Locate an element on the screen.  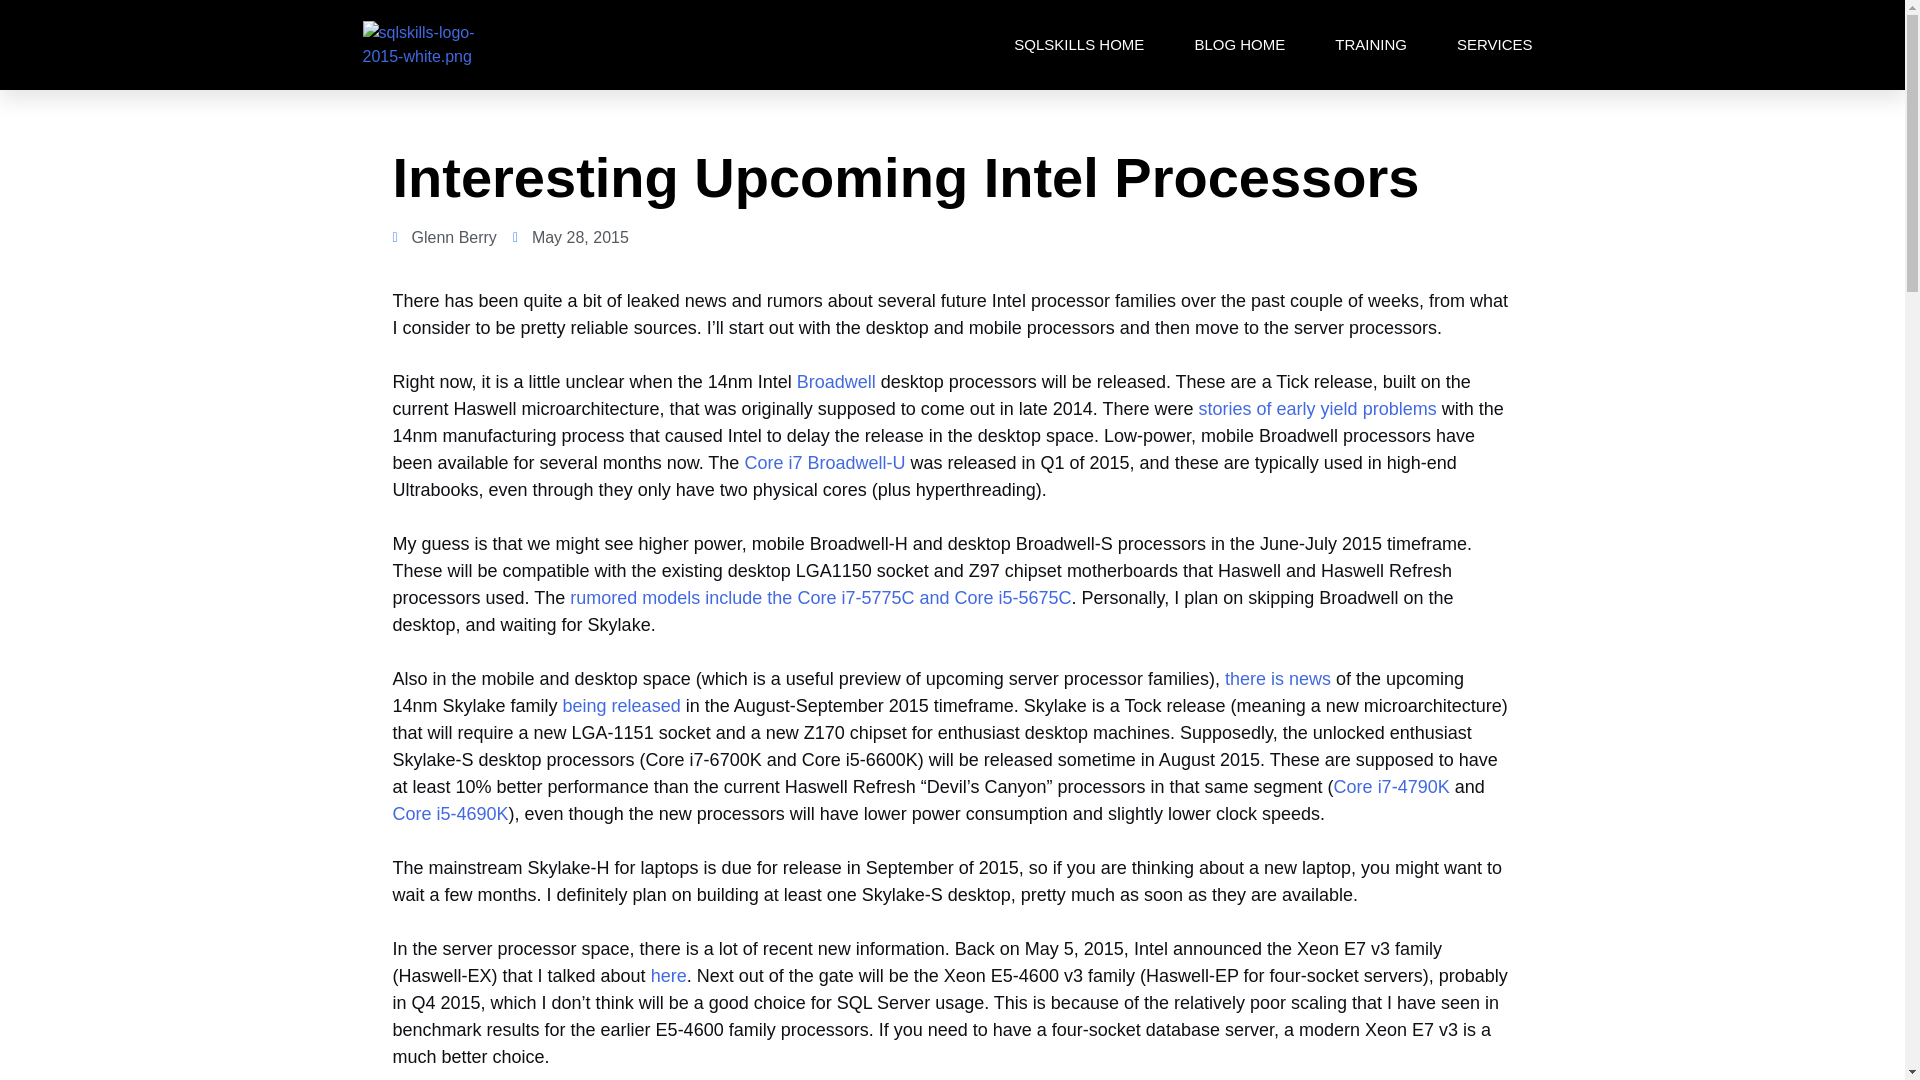
May 28, 2015 is located at coordinates (570, 237).